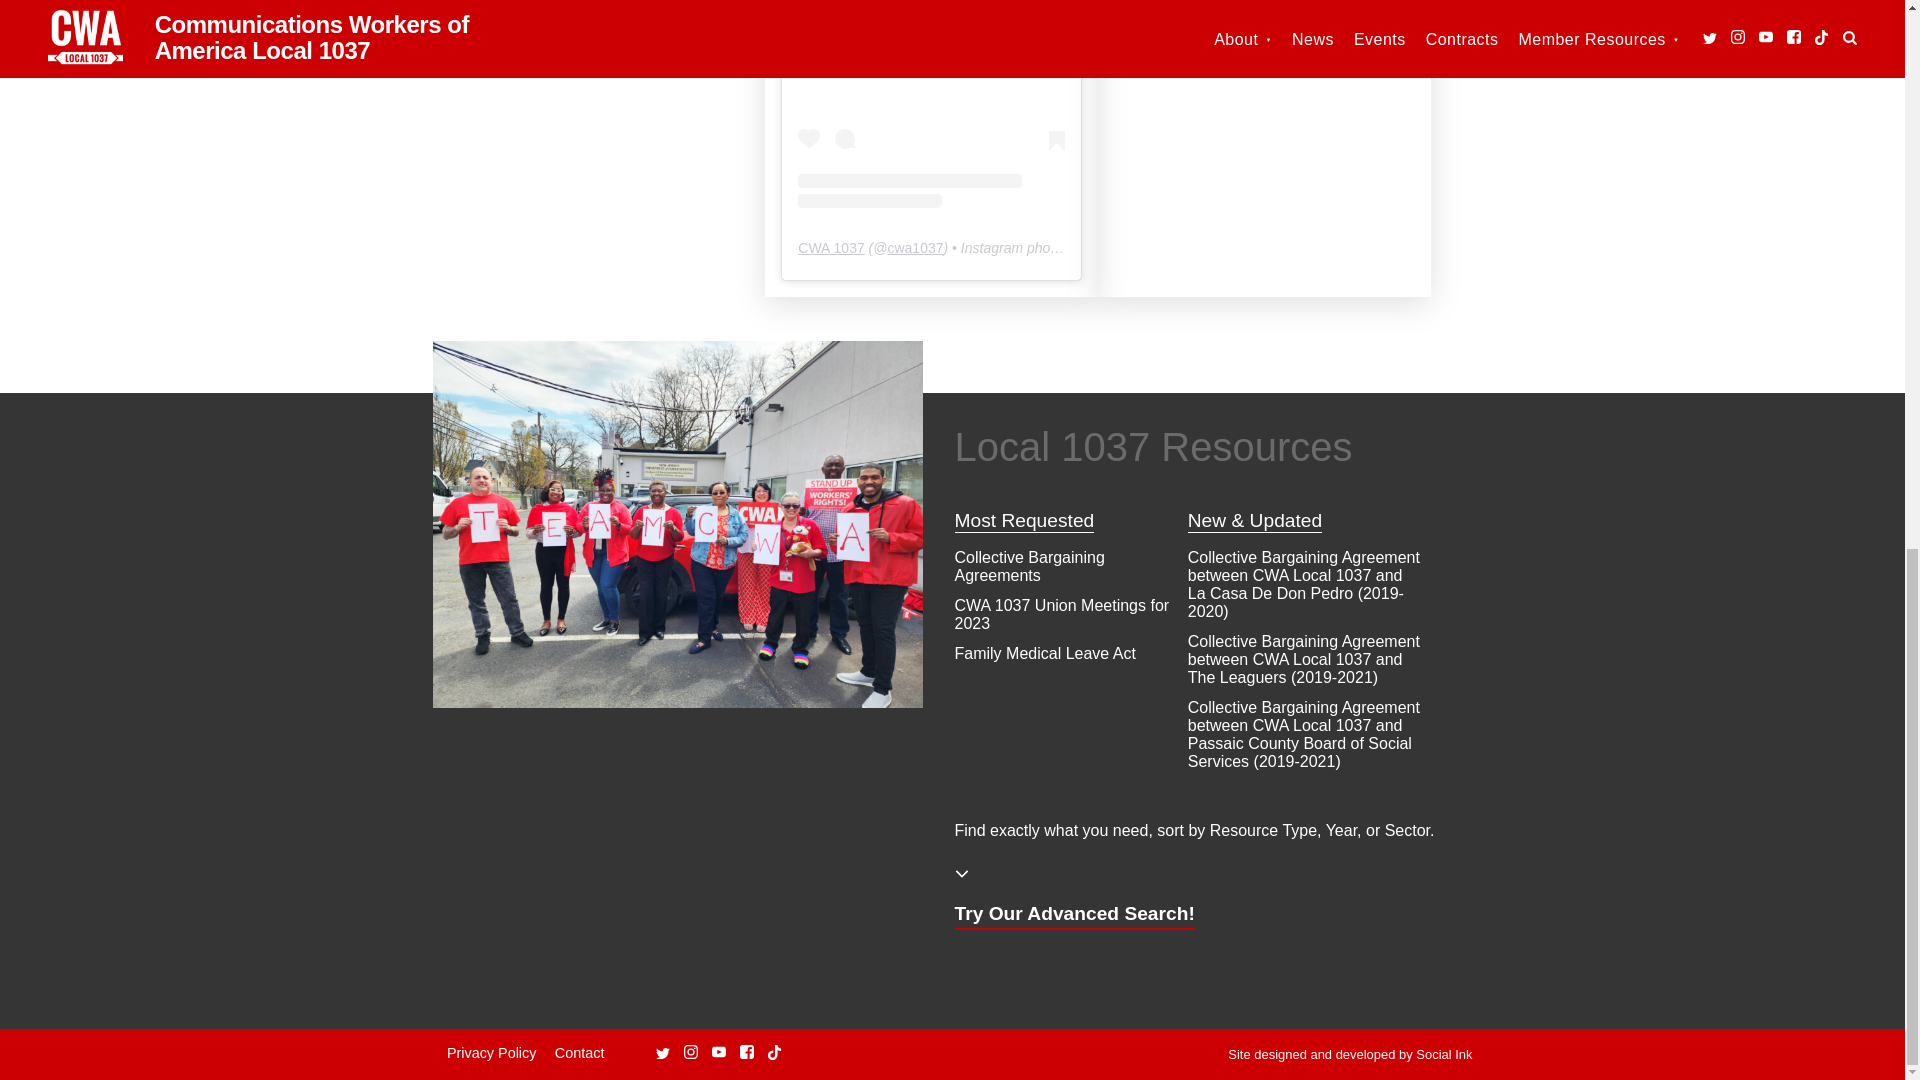 The image size is (1920, 1080). What do you see at coordinates (914, 247) in the screenshot?
I see `cwa1037` at bounding box center [914, 247].